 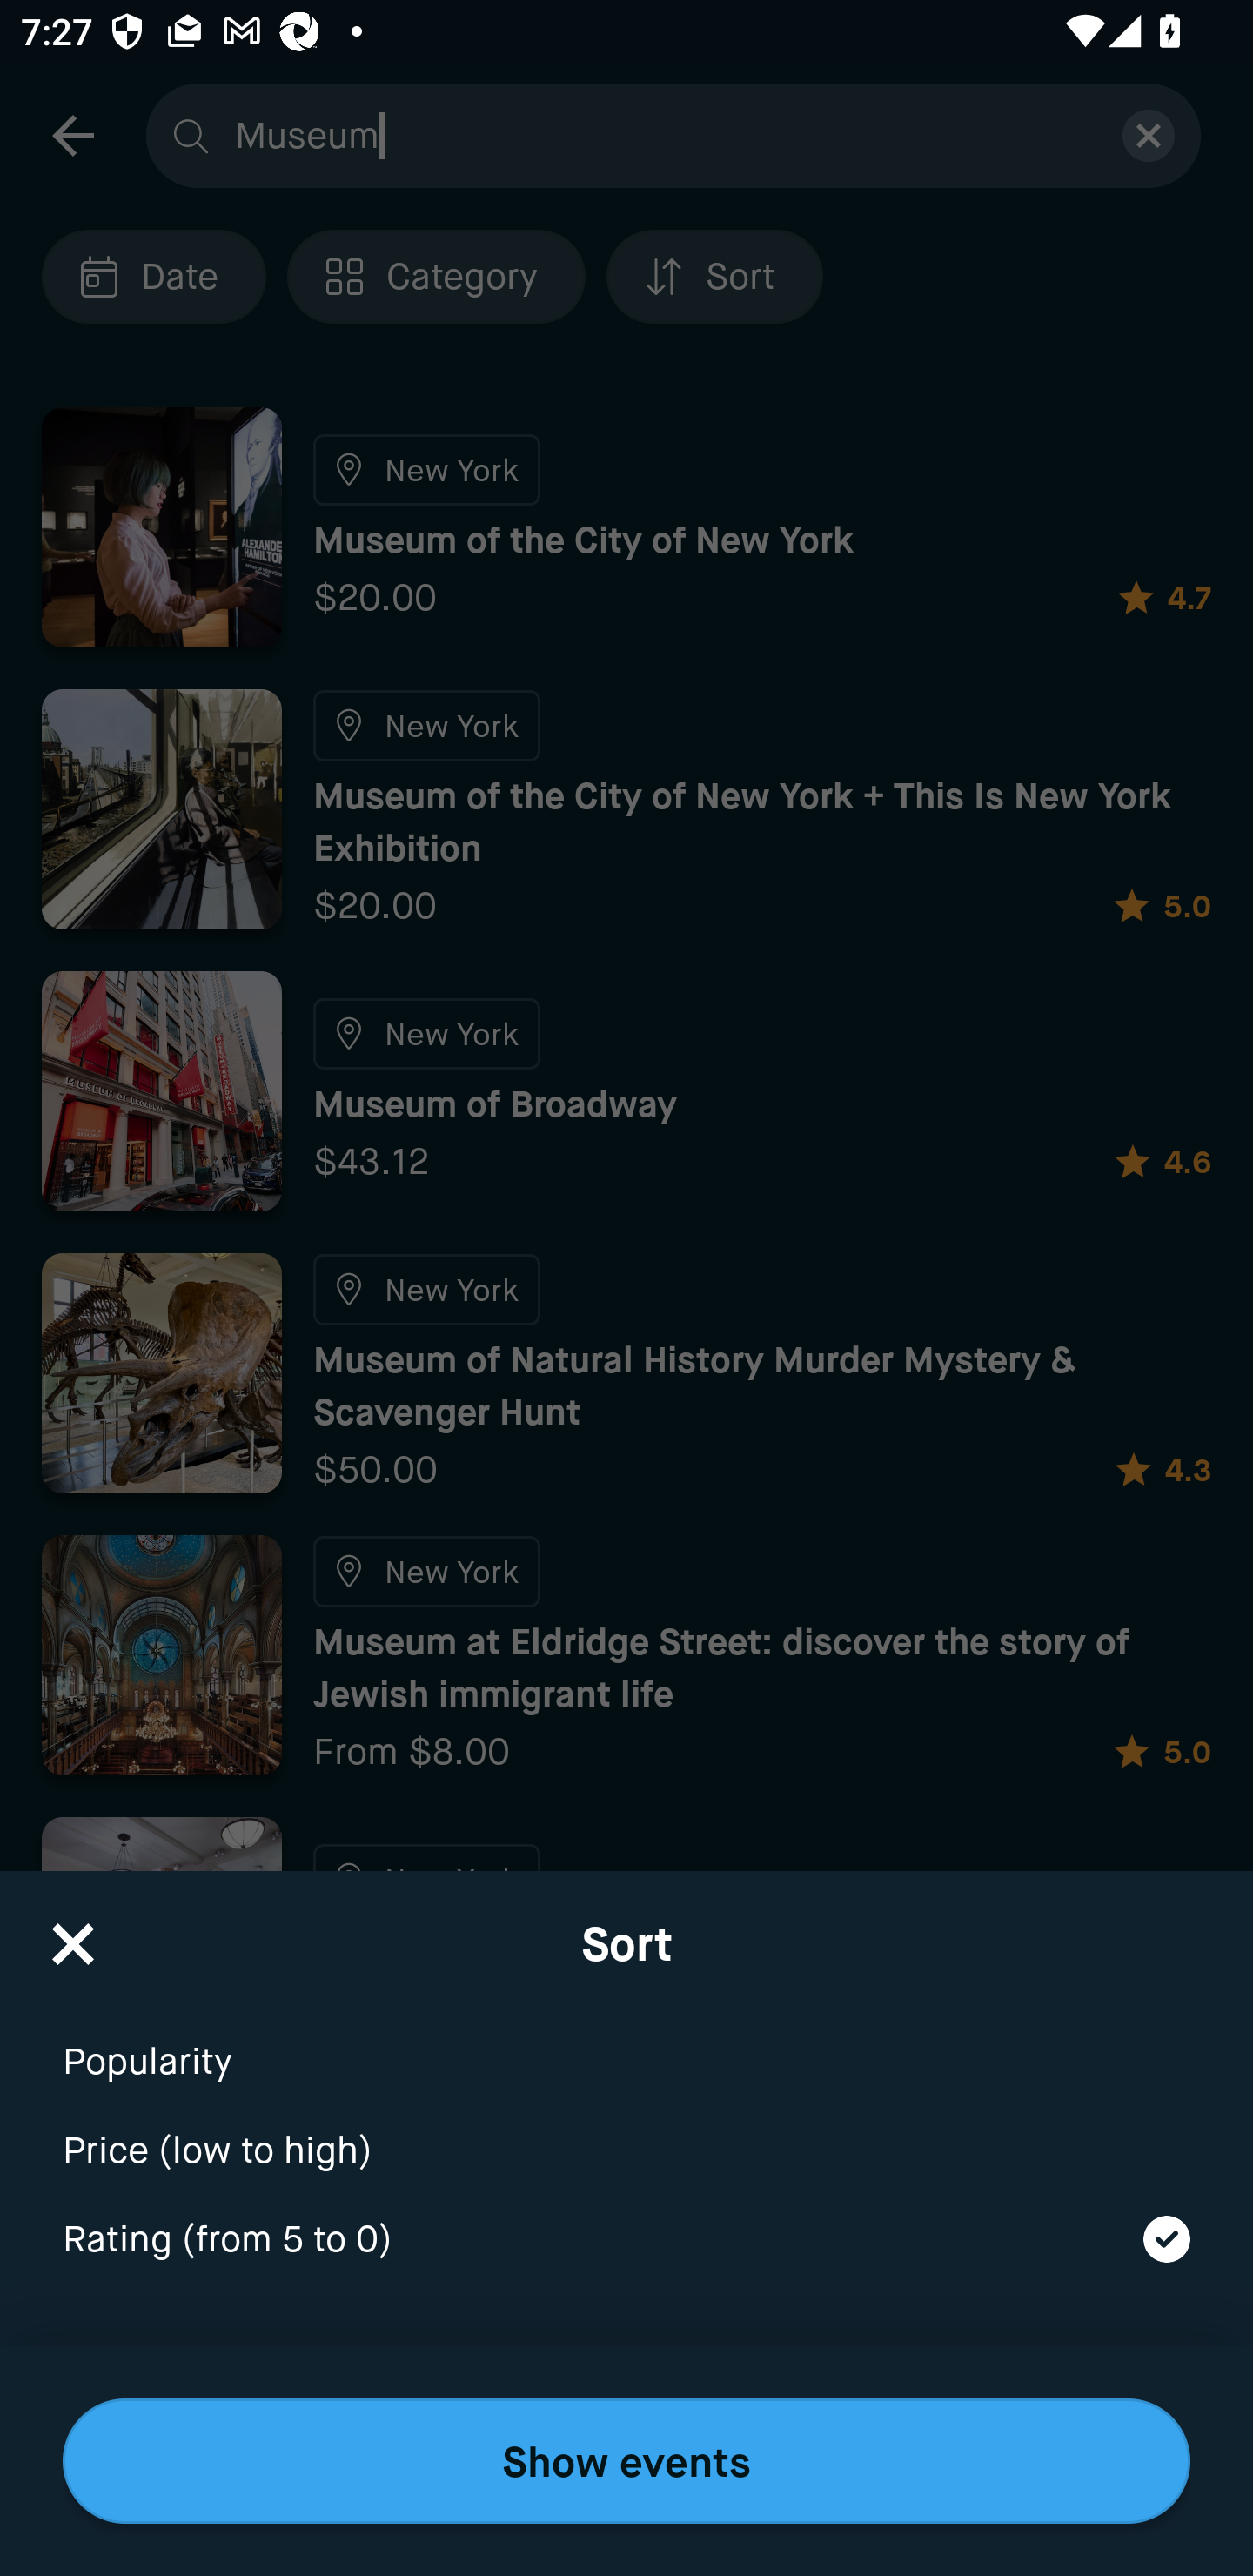 I want to click on Price (low to high), so click(x=626, y=2131).